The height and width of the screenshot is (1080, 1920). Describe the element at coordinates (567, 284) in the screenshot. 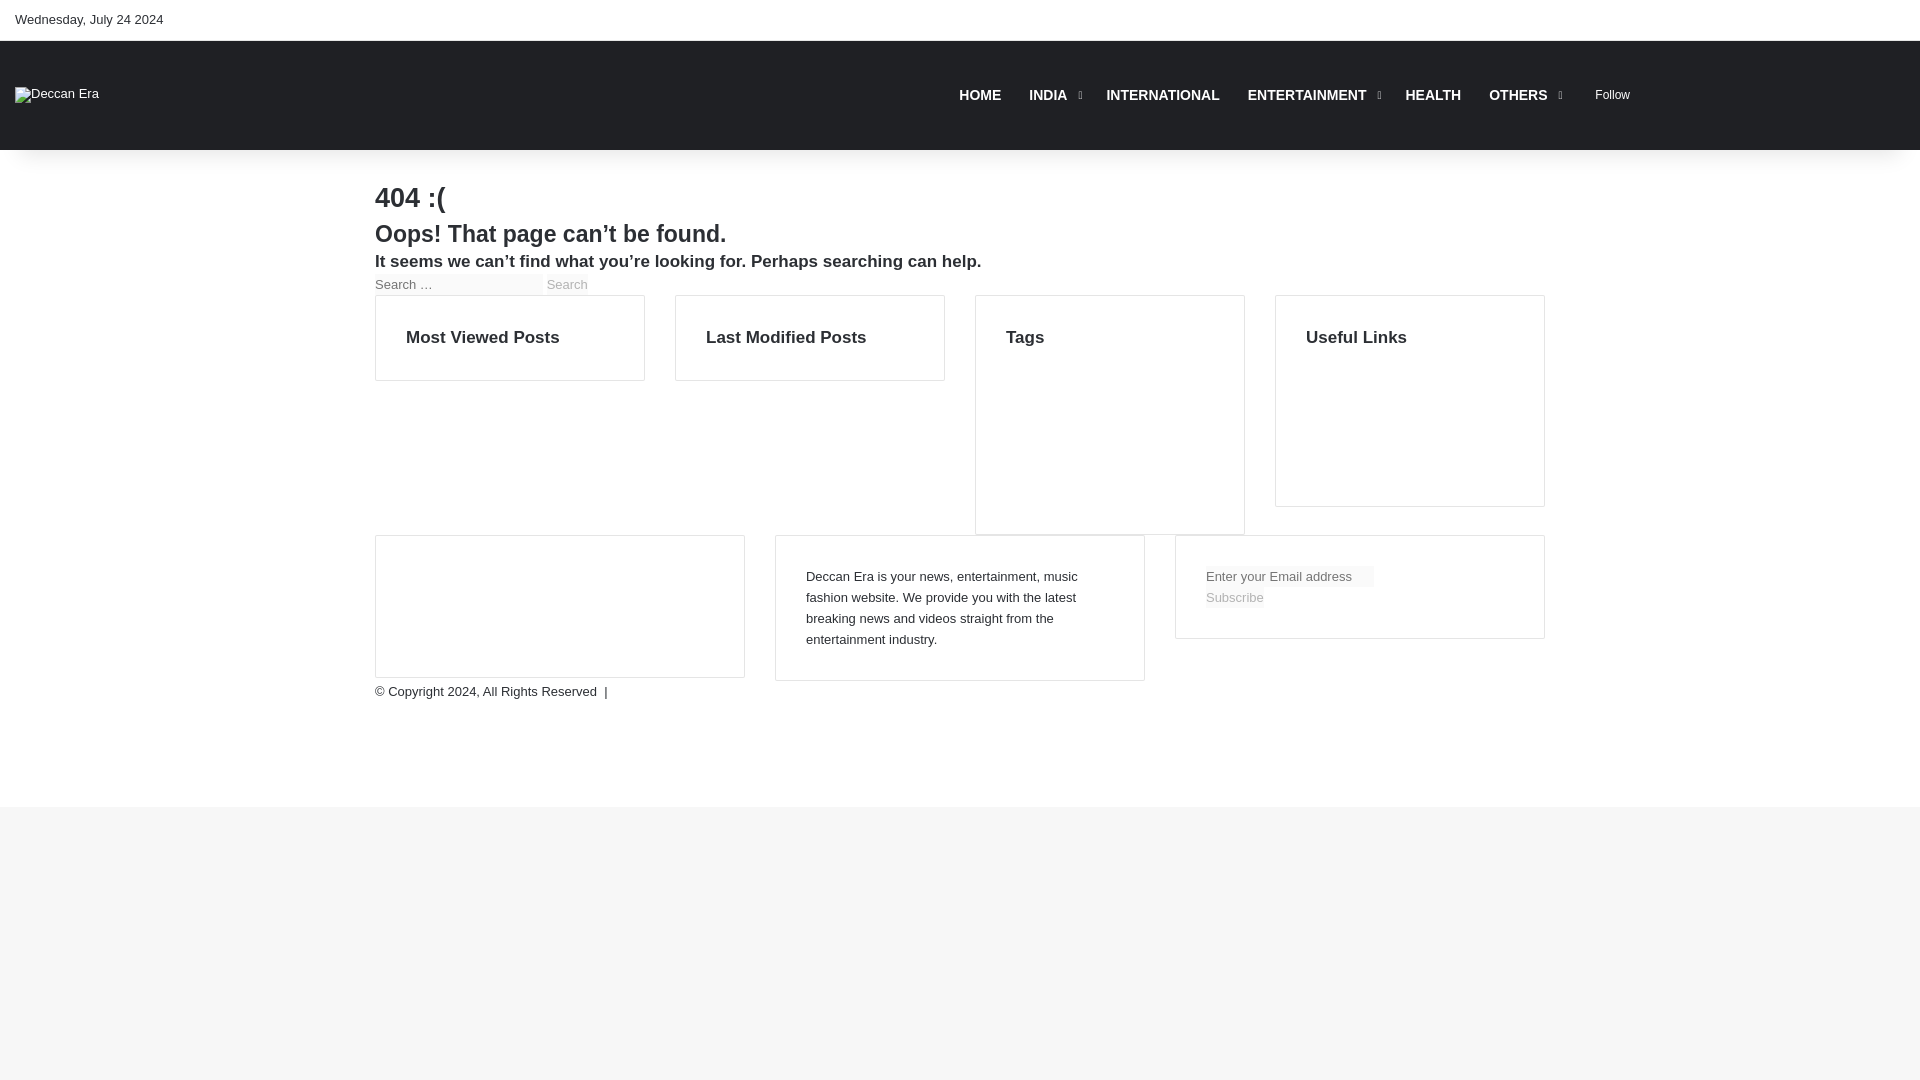

I see `Search` at that location.